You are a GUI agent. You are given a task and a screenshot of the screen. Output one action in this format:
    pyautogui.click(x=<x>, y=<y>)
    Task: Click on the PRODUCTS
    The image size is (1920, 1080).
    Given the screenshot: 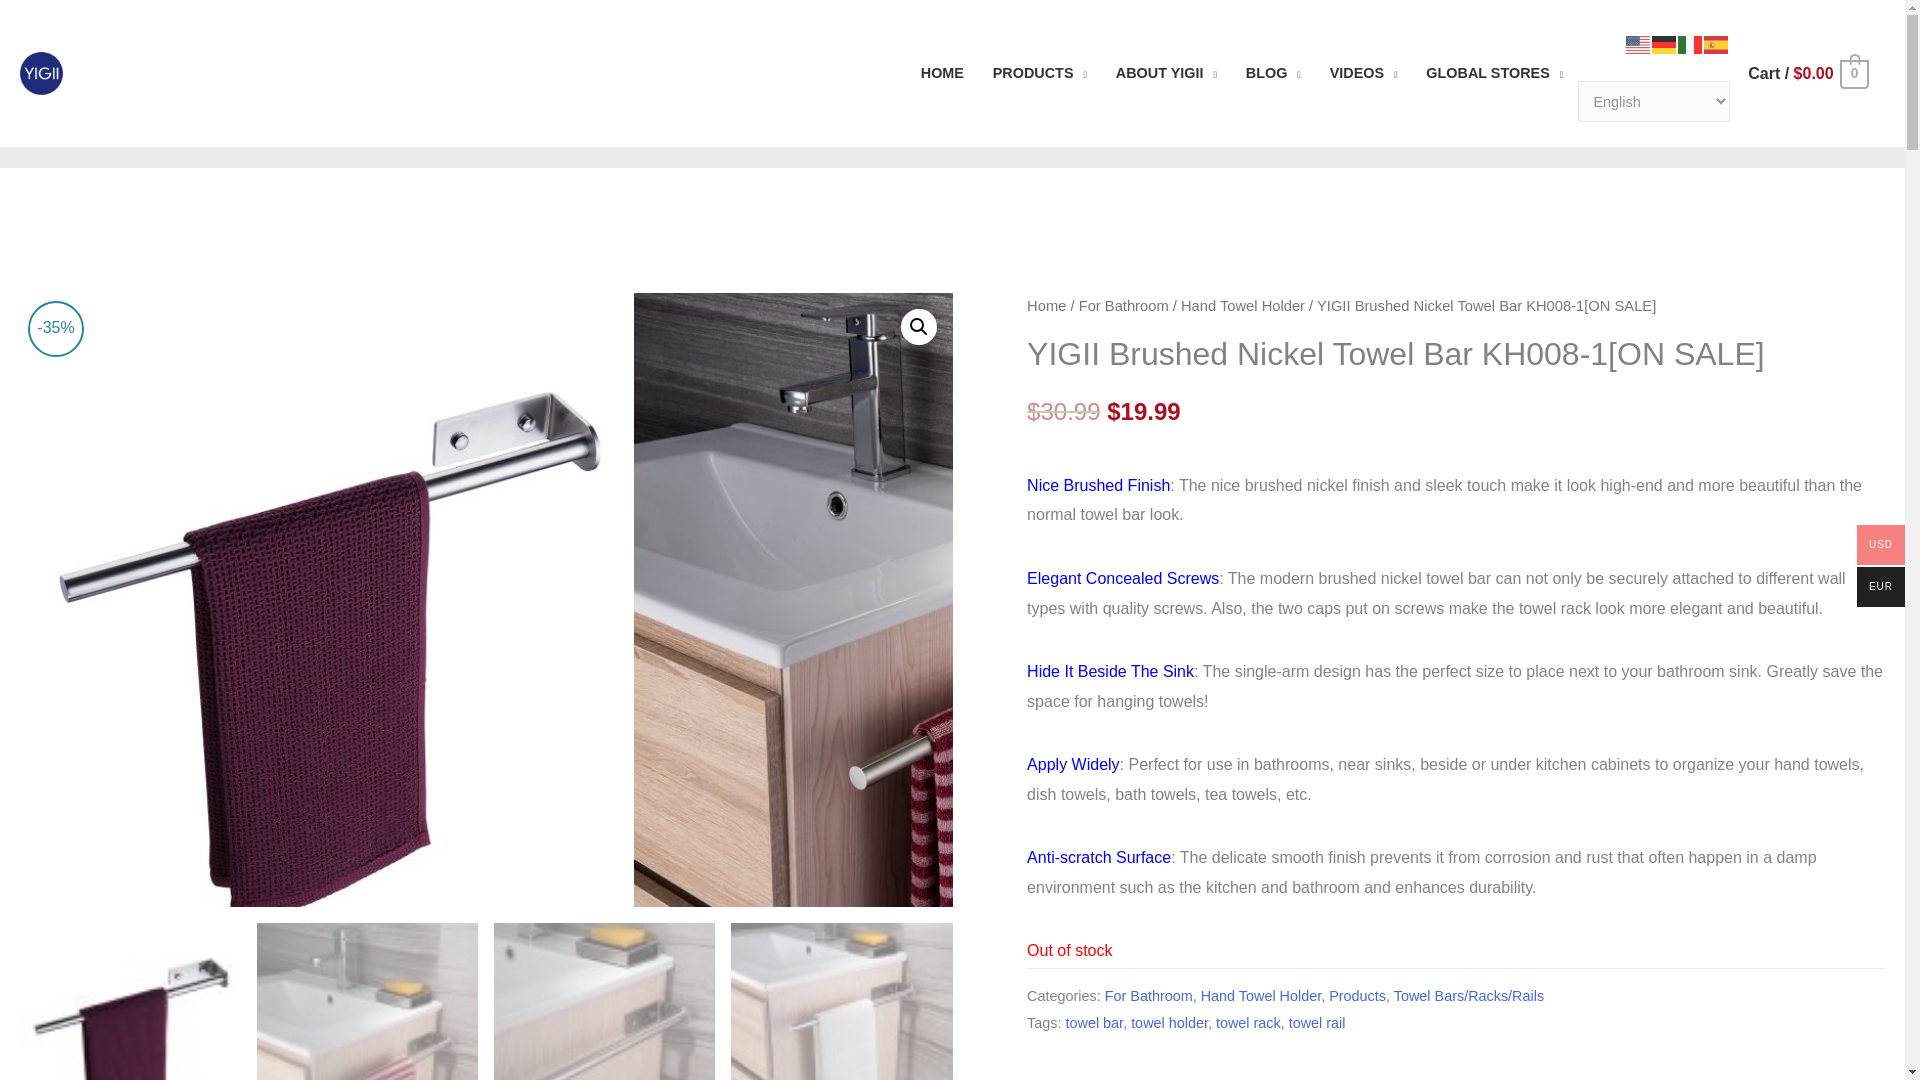 What is the action you would take?
    pyautogui.click(x=1038, y=74)
    